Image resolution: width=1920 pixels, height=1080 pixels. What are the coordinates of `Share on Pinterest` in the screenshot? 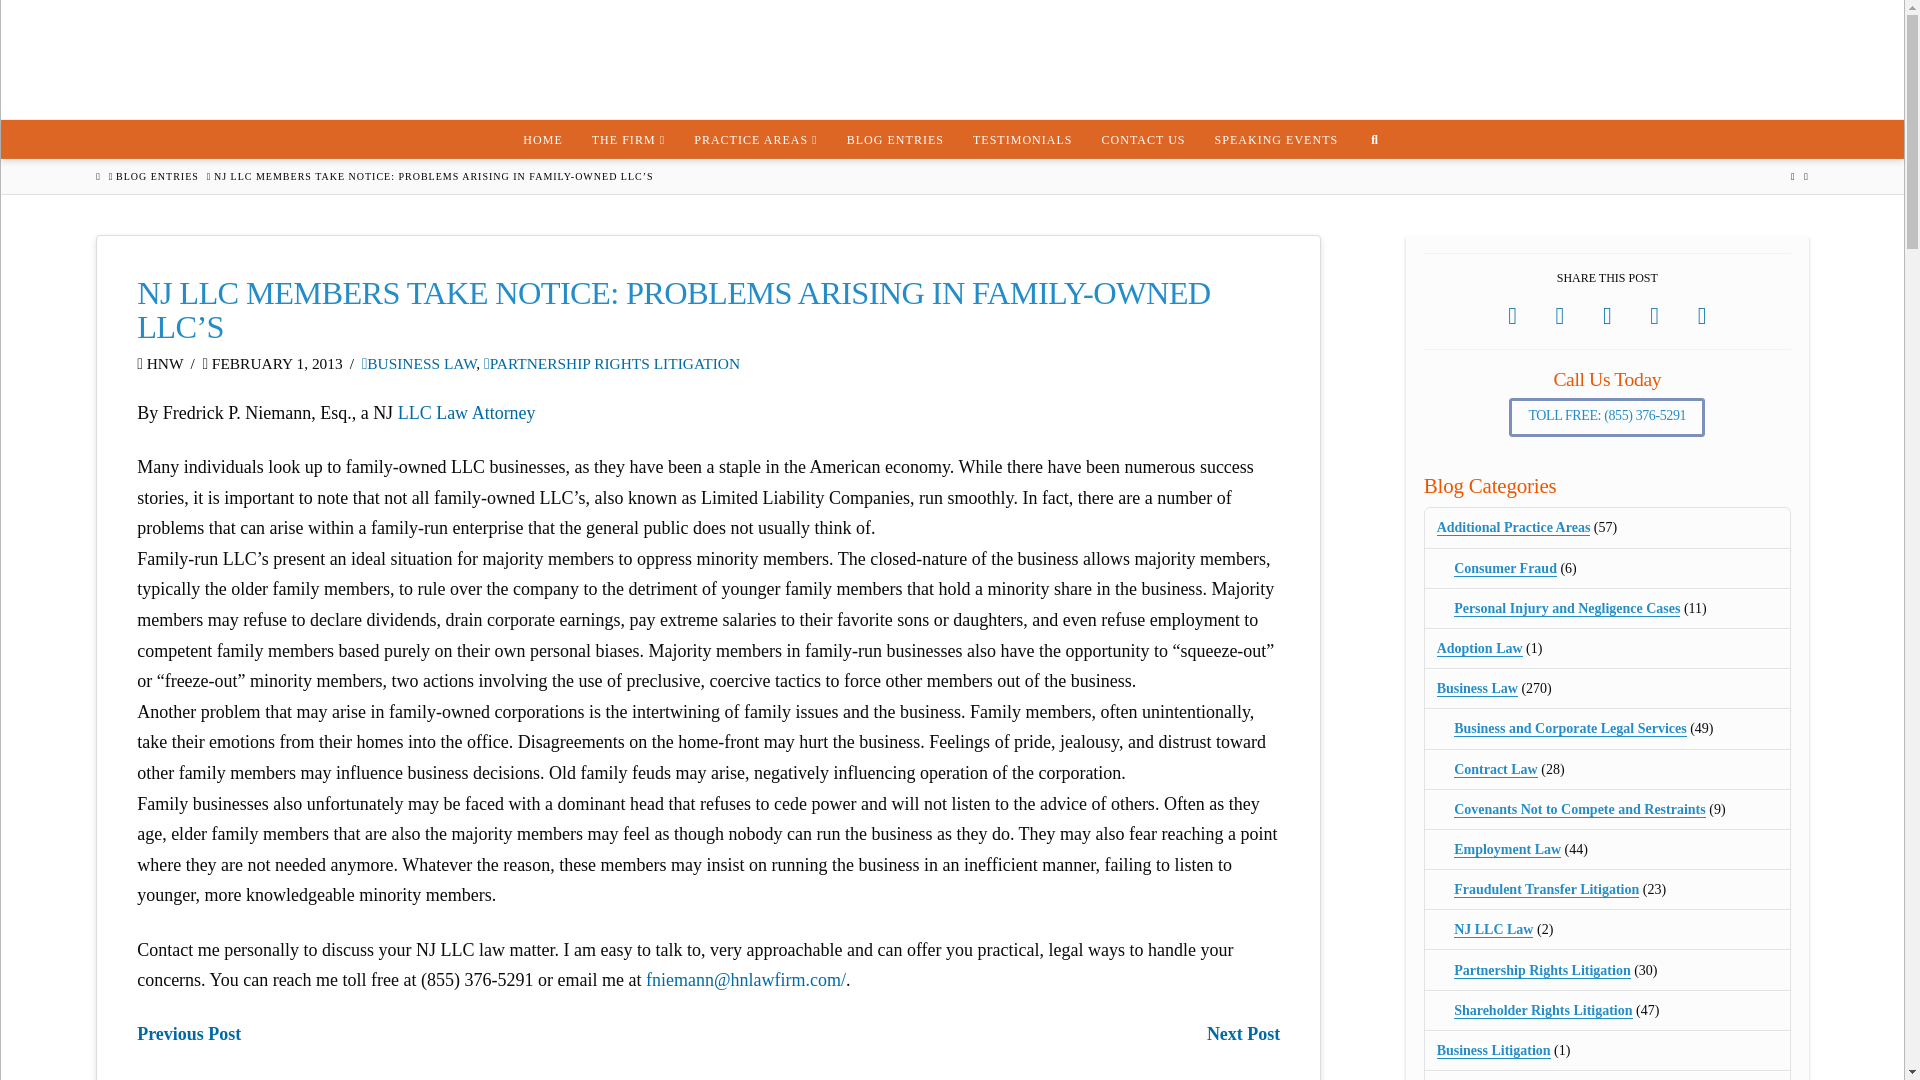 It's located at (1654, 316).